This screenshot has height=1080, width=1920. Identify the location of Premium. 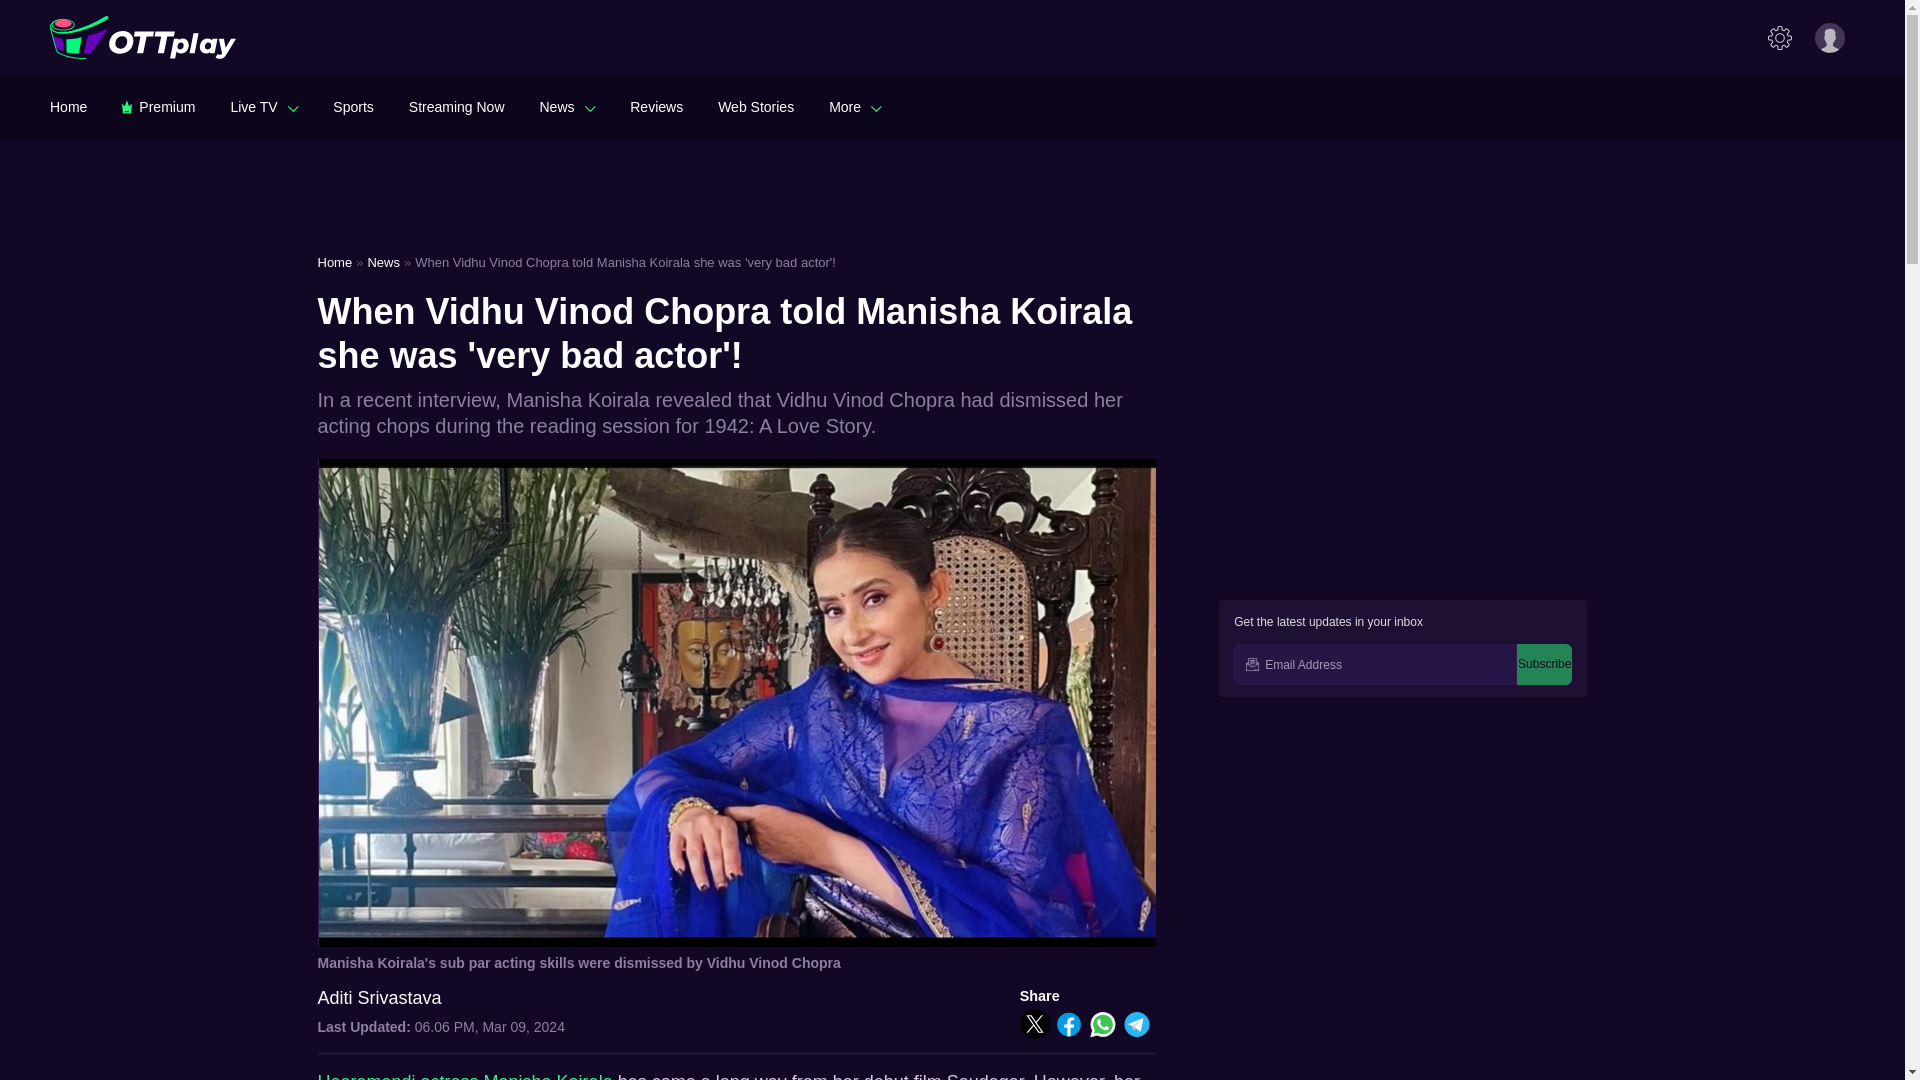
(158, 106).